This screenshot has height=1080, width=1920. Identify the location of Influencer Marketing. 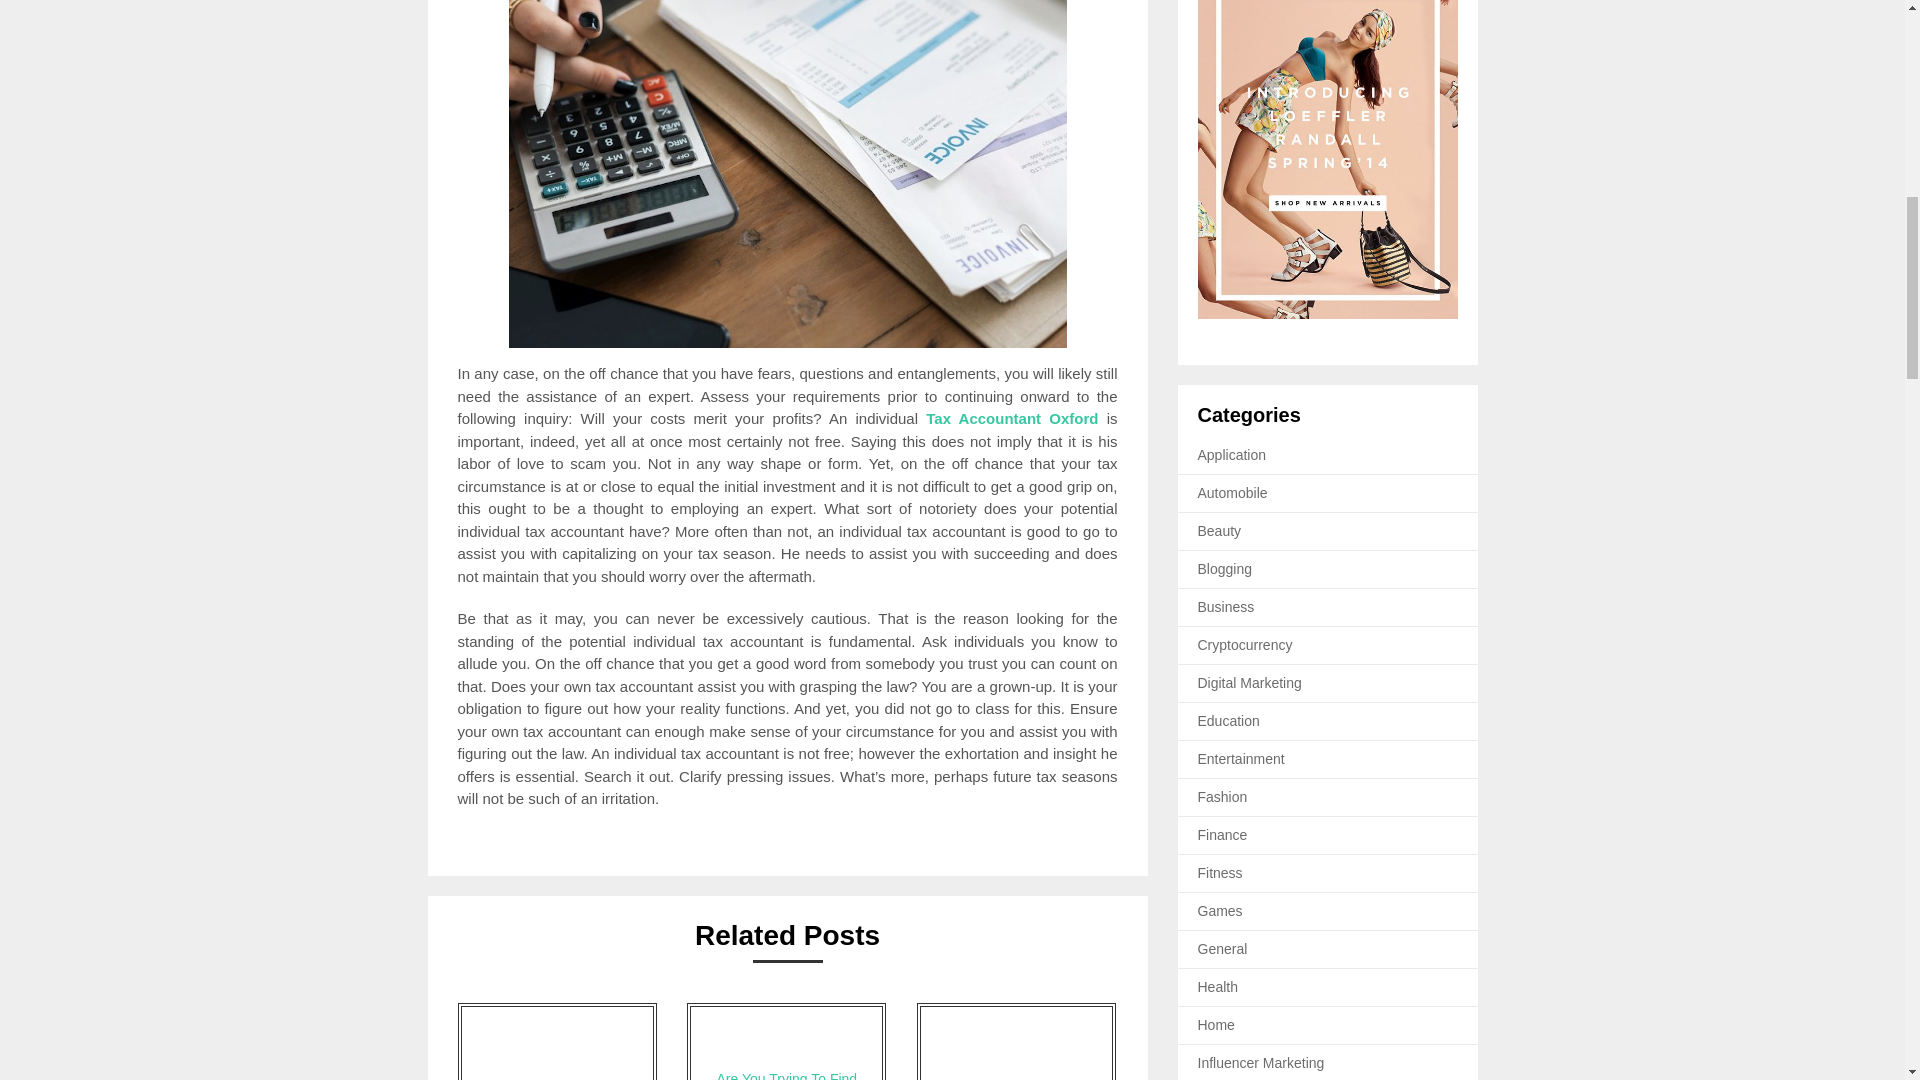
(1261, 1063).